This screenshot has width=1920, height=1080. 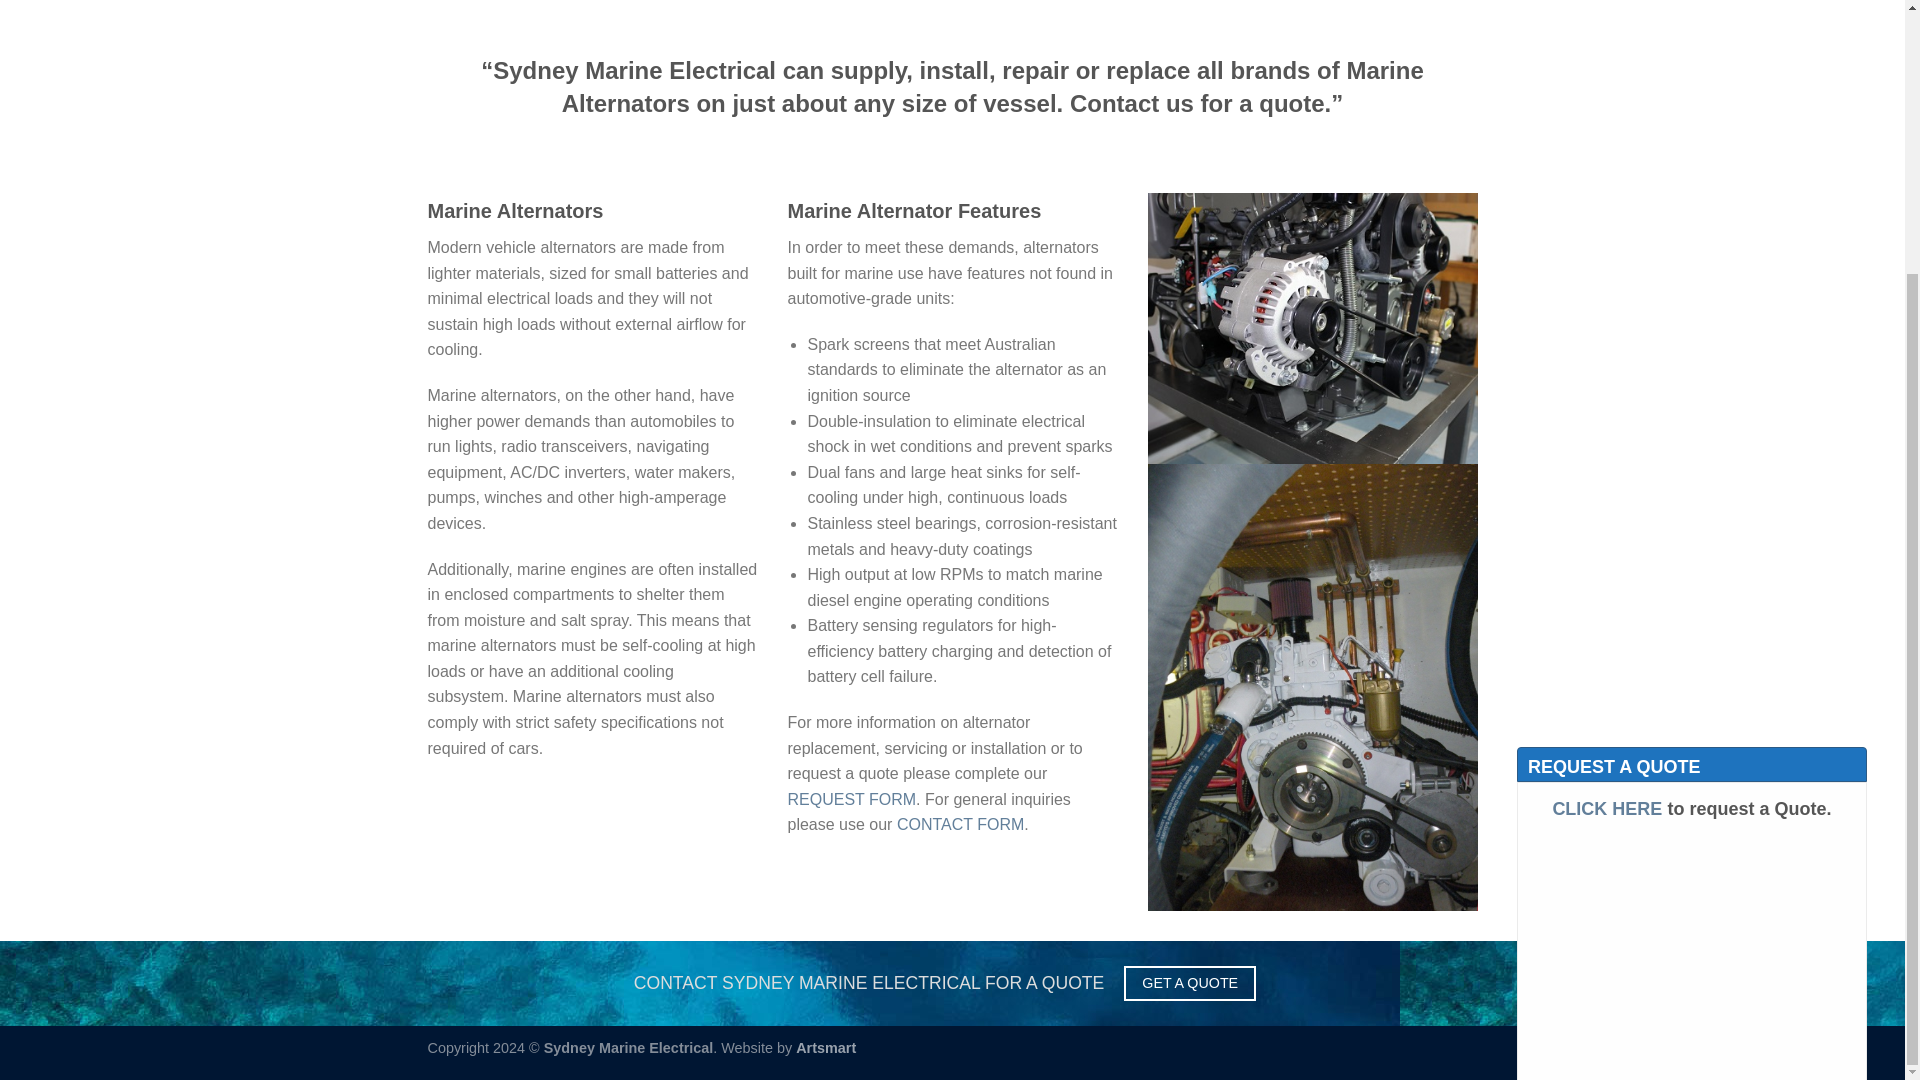 I want to click on REQUEST FORM, so click(x=851, y=798).